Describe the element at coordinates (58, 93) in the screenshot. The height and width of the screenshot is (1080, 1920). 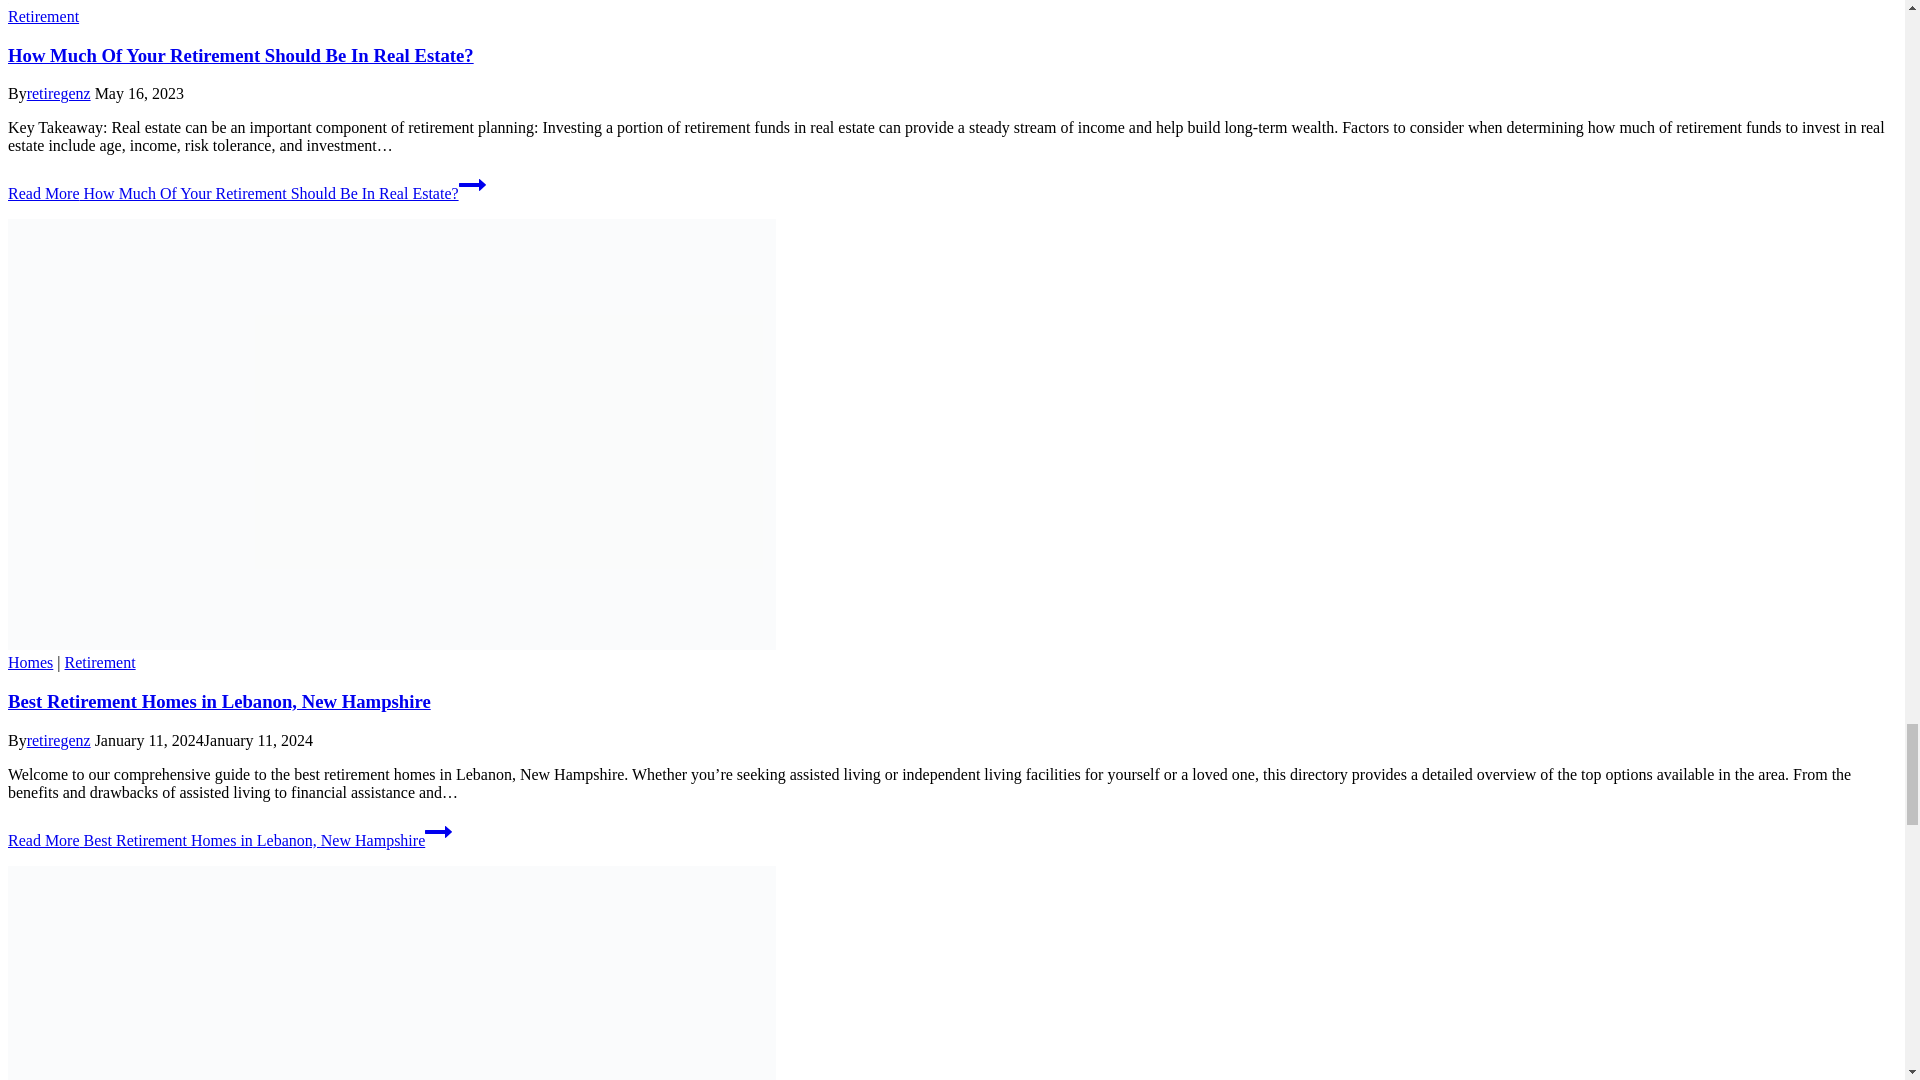
I see `retiregenz` at that location.